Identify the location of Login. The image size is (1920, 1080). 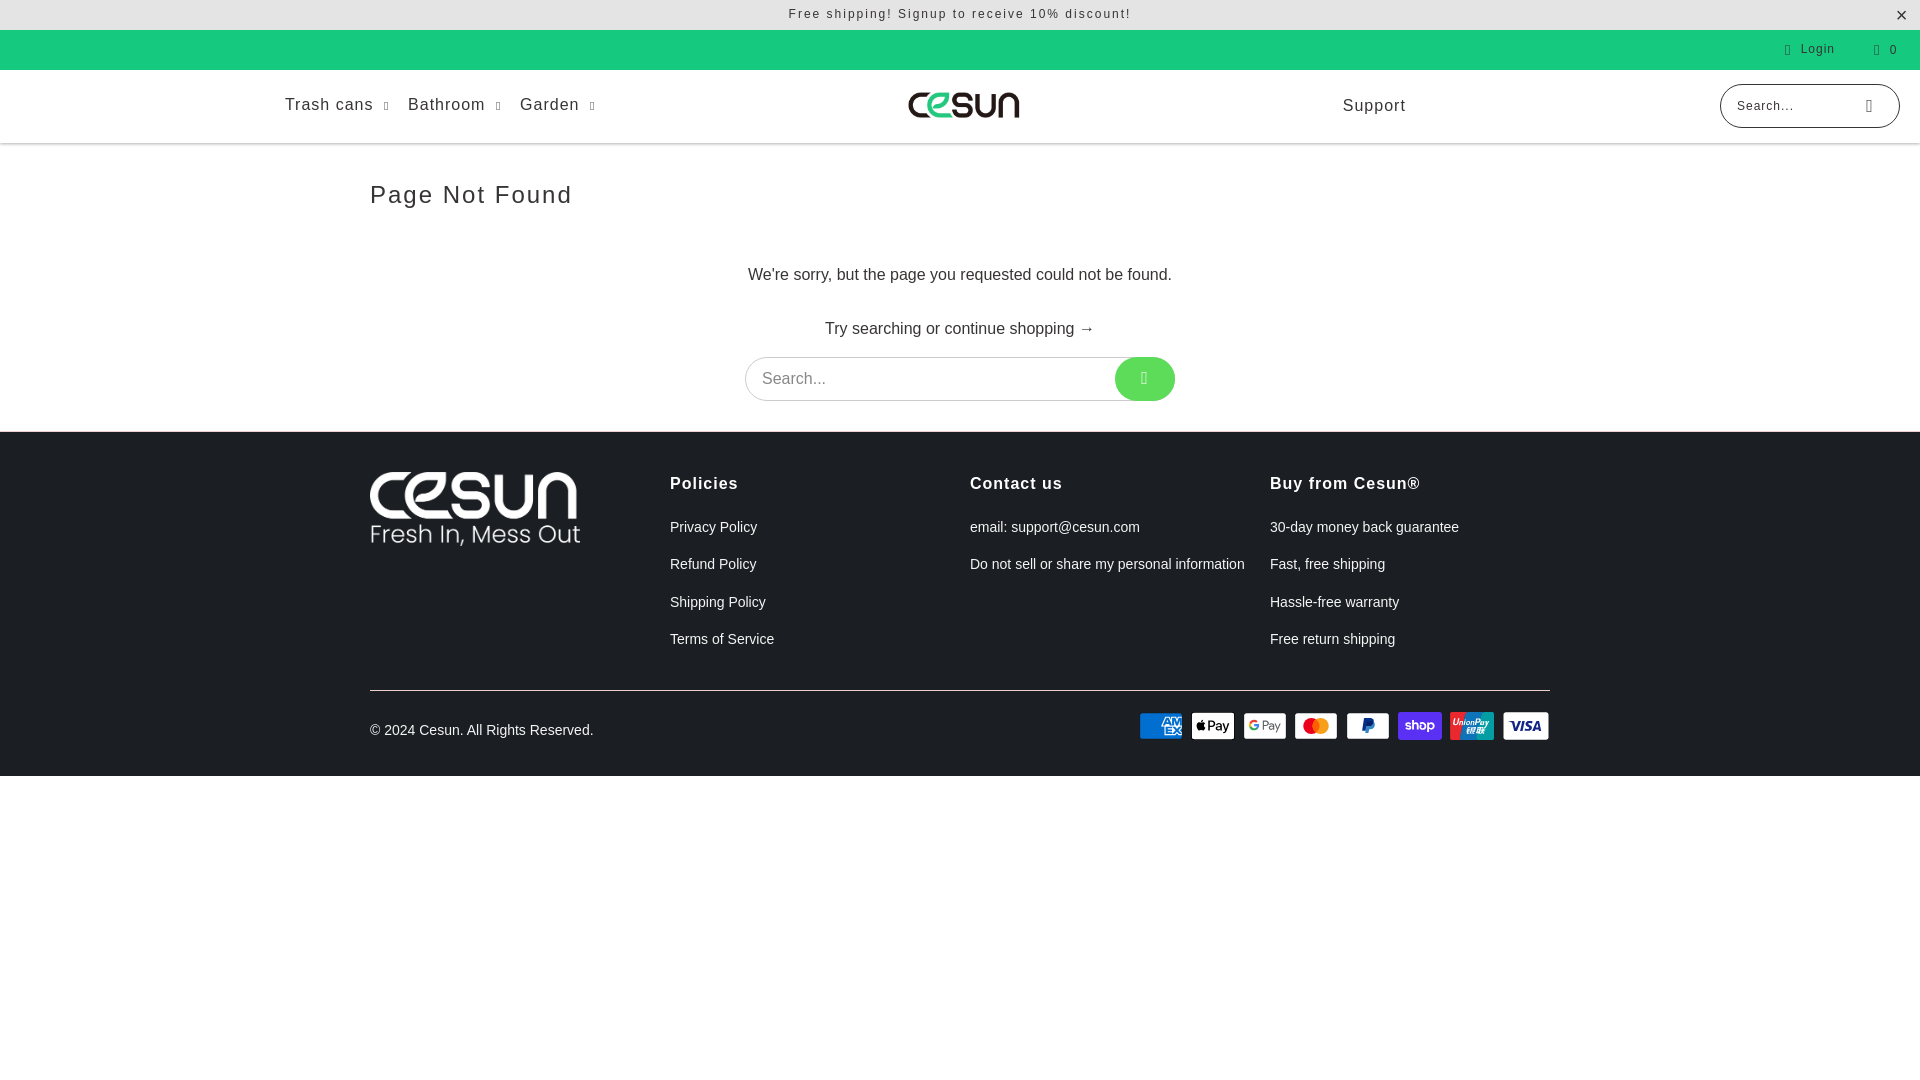
(1806, 49).